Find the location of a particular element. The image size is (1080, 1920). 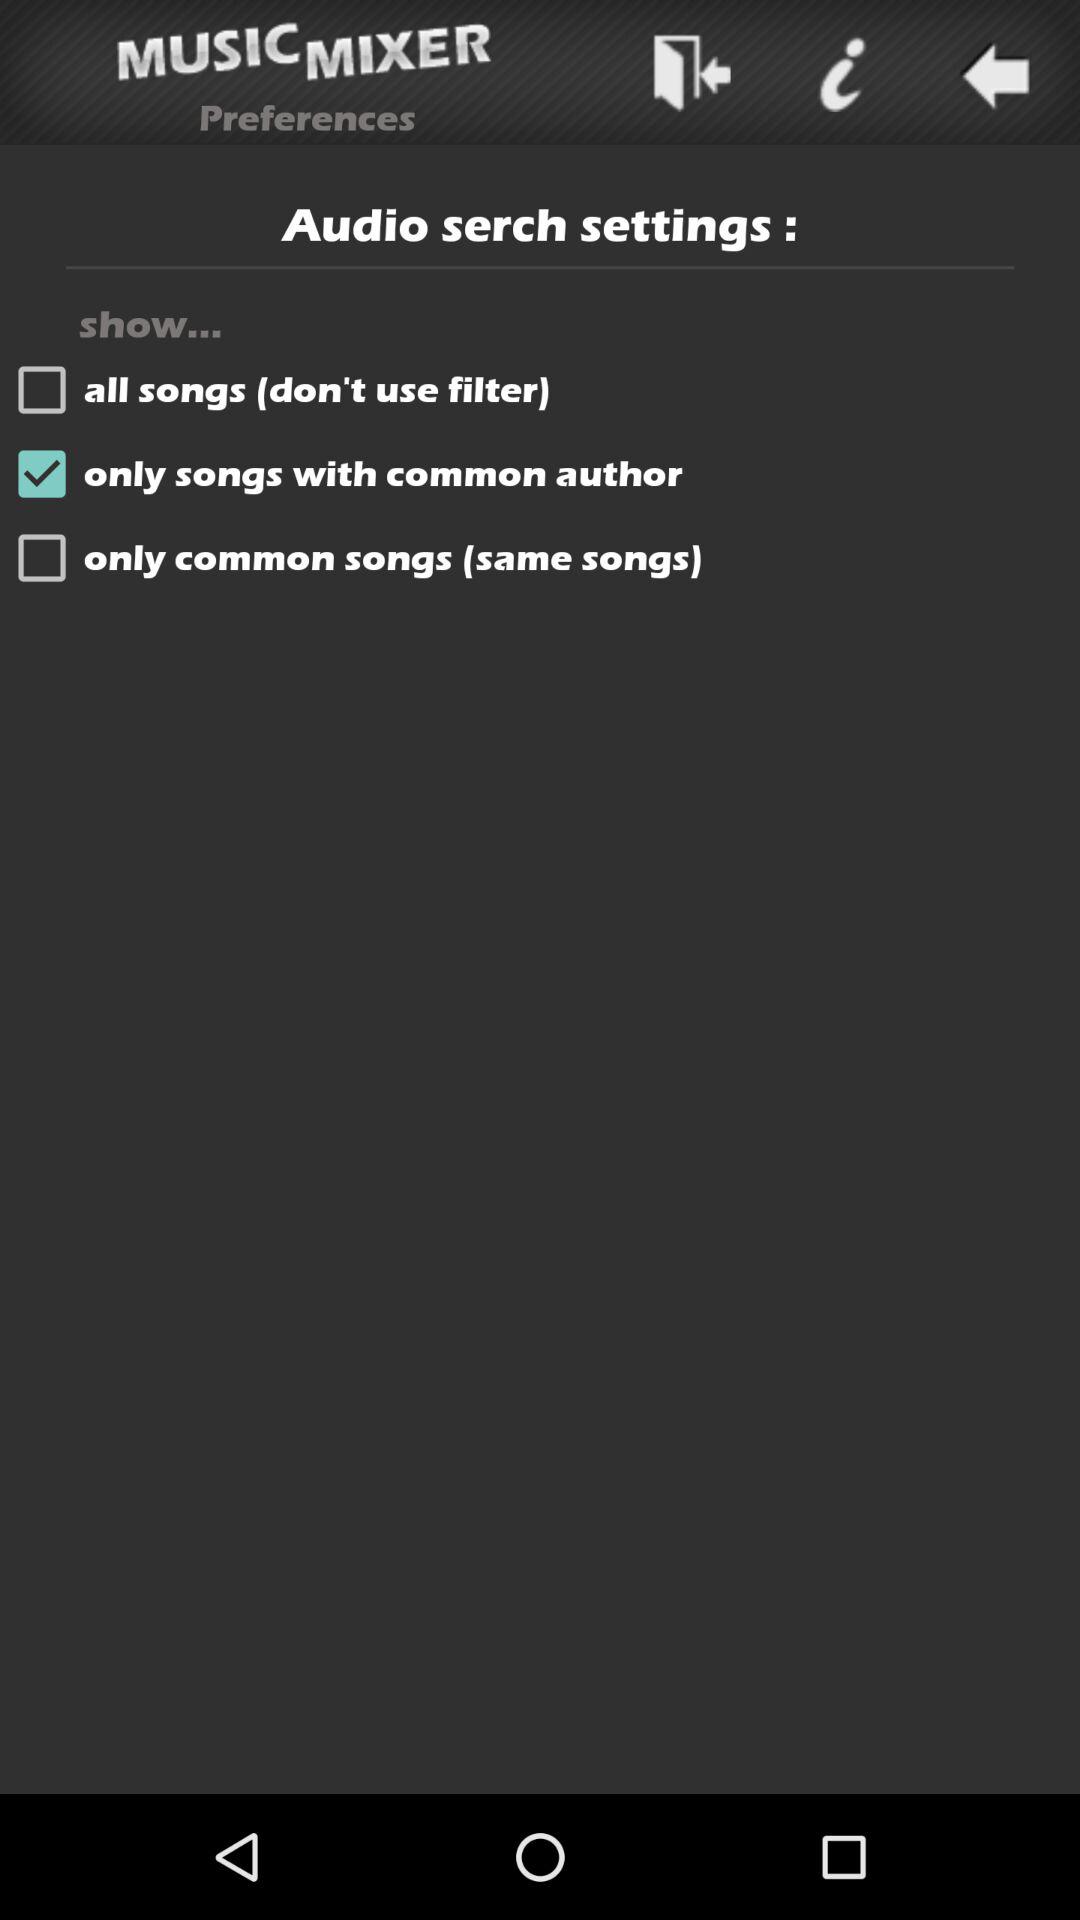

backword to option is located at coordinates (991, 72).